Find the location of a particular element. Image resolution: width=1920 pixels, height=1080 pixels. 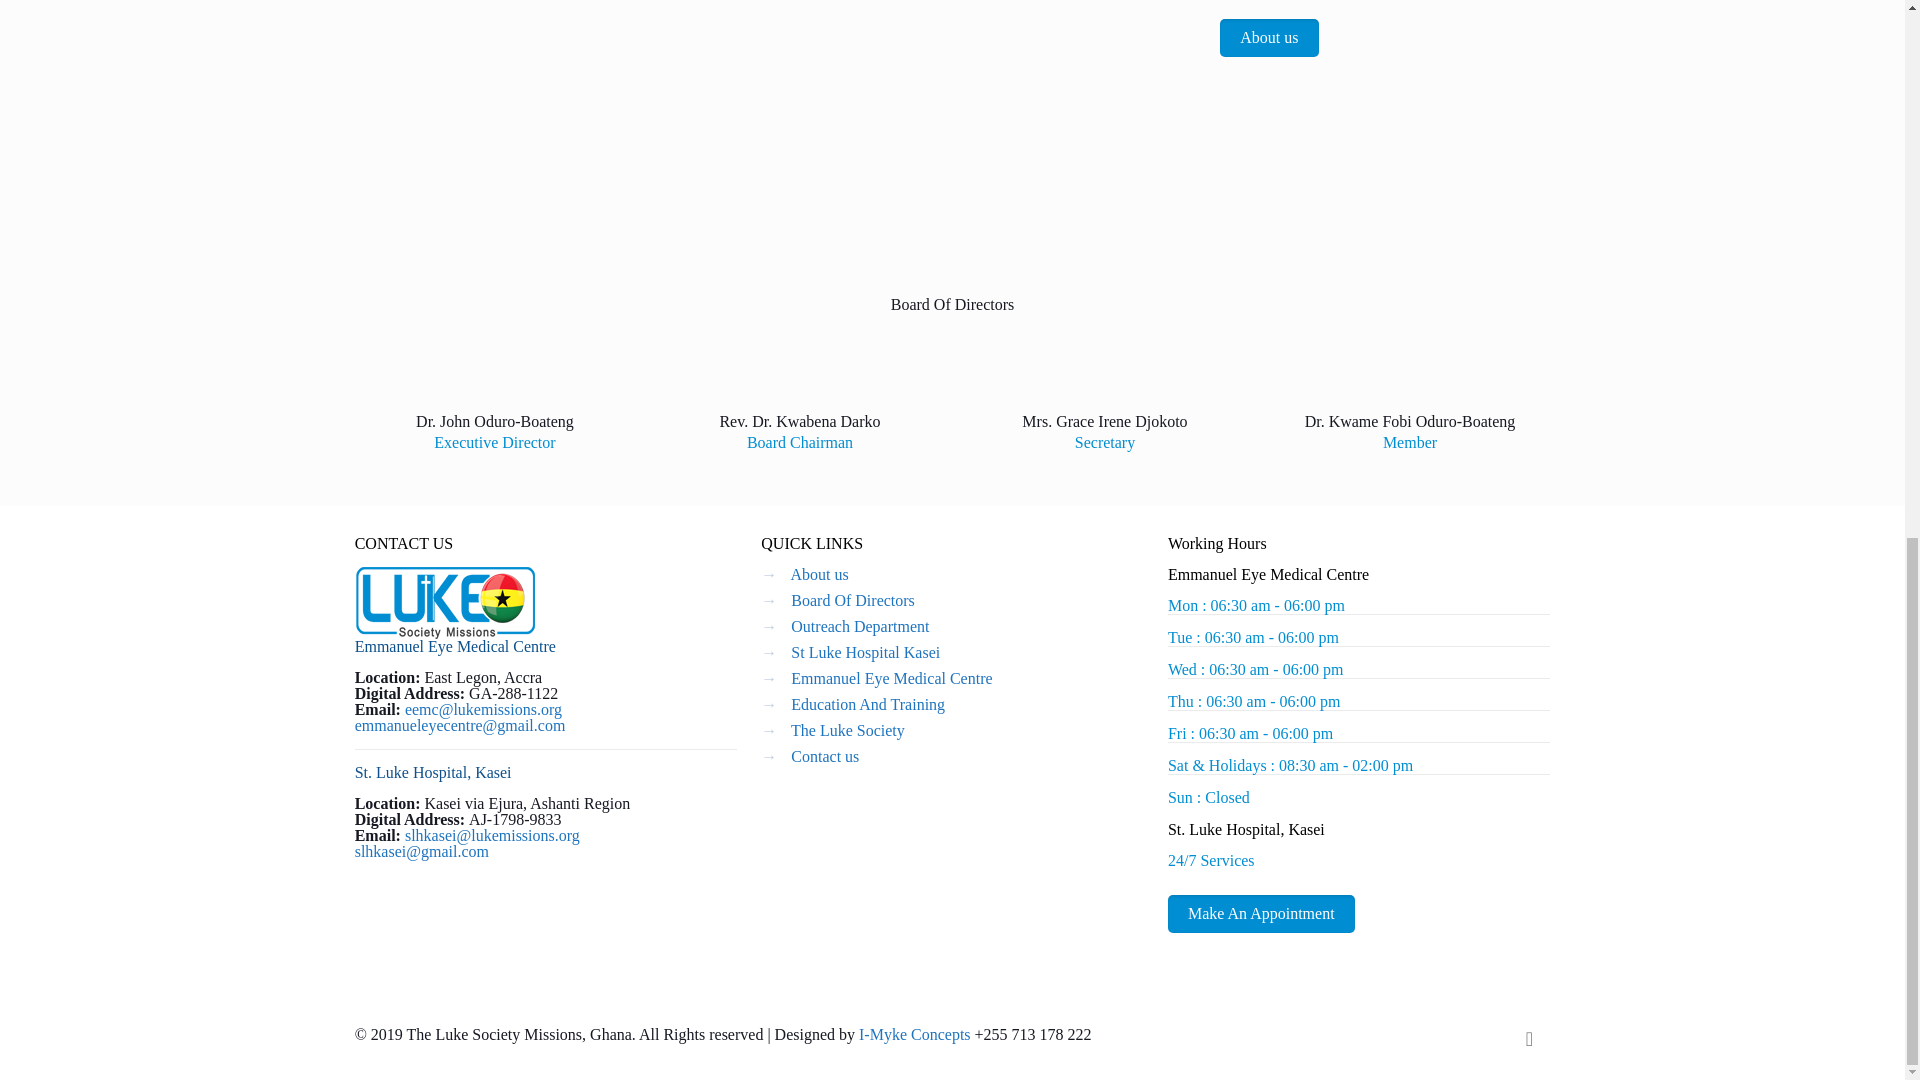

About us is located at coordinates (1268, 38).